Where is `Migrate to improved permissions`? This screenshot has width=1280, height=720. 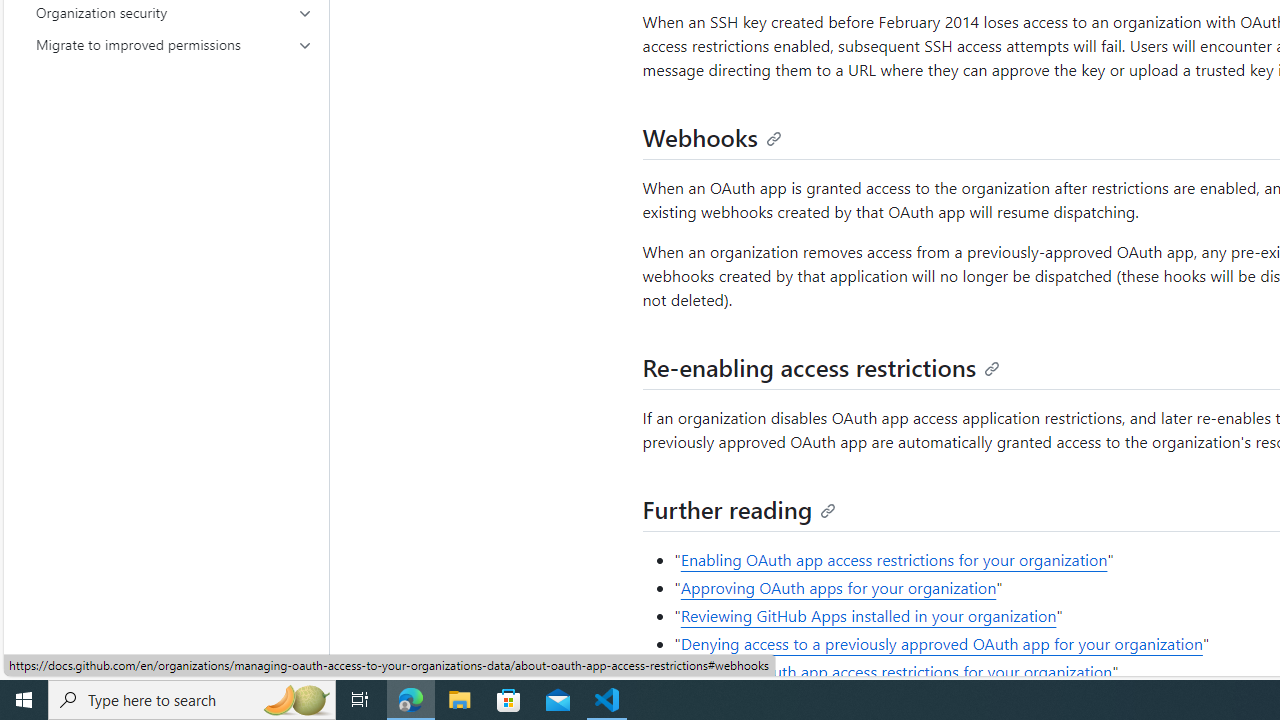 Migrate to improved permissions is located at coordinates (174, 44).